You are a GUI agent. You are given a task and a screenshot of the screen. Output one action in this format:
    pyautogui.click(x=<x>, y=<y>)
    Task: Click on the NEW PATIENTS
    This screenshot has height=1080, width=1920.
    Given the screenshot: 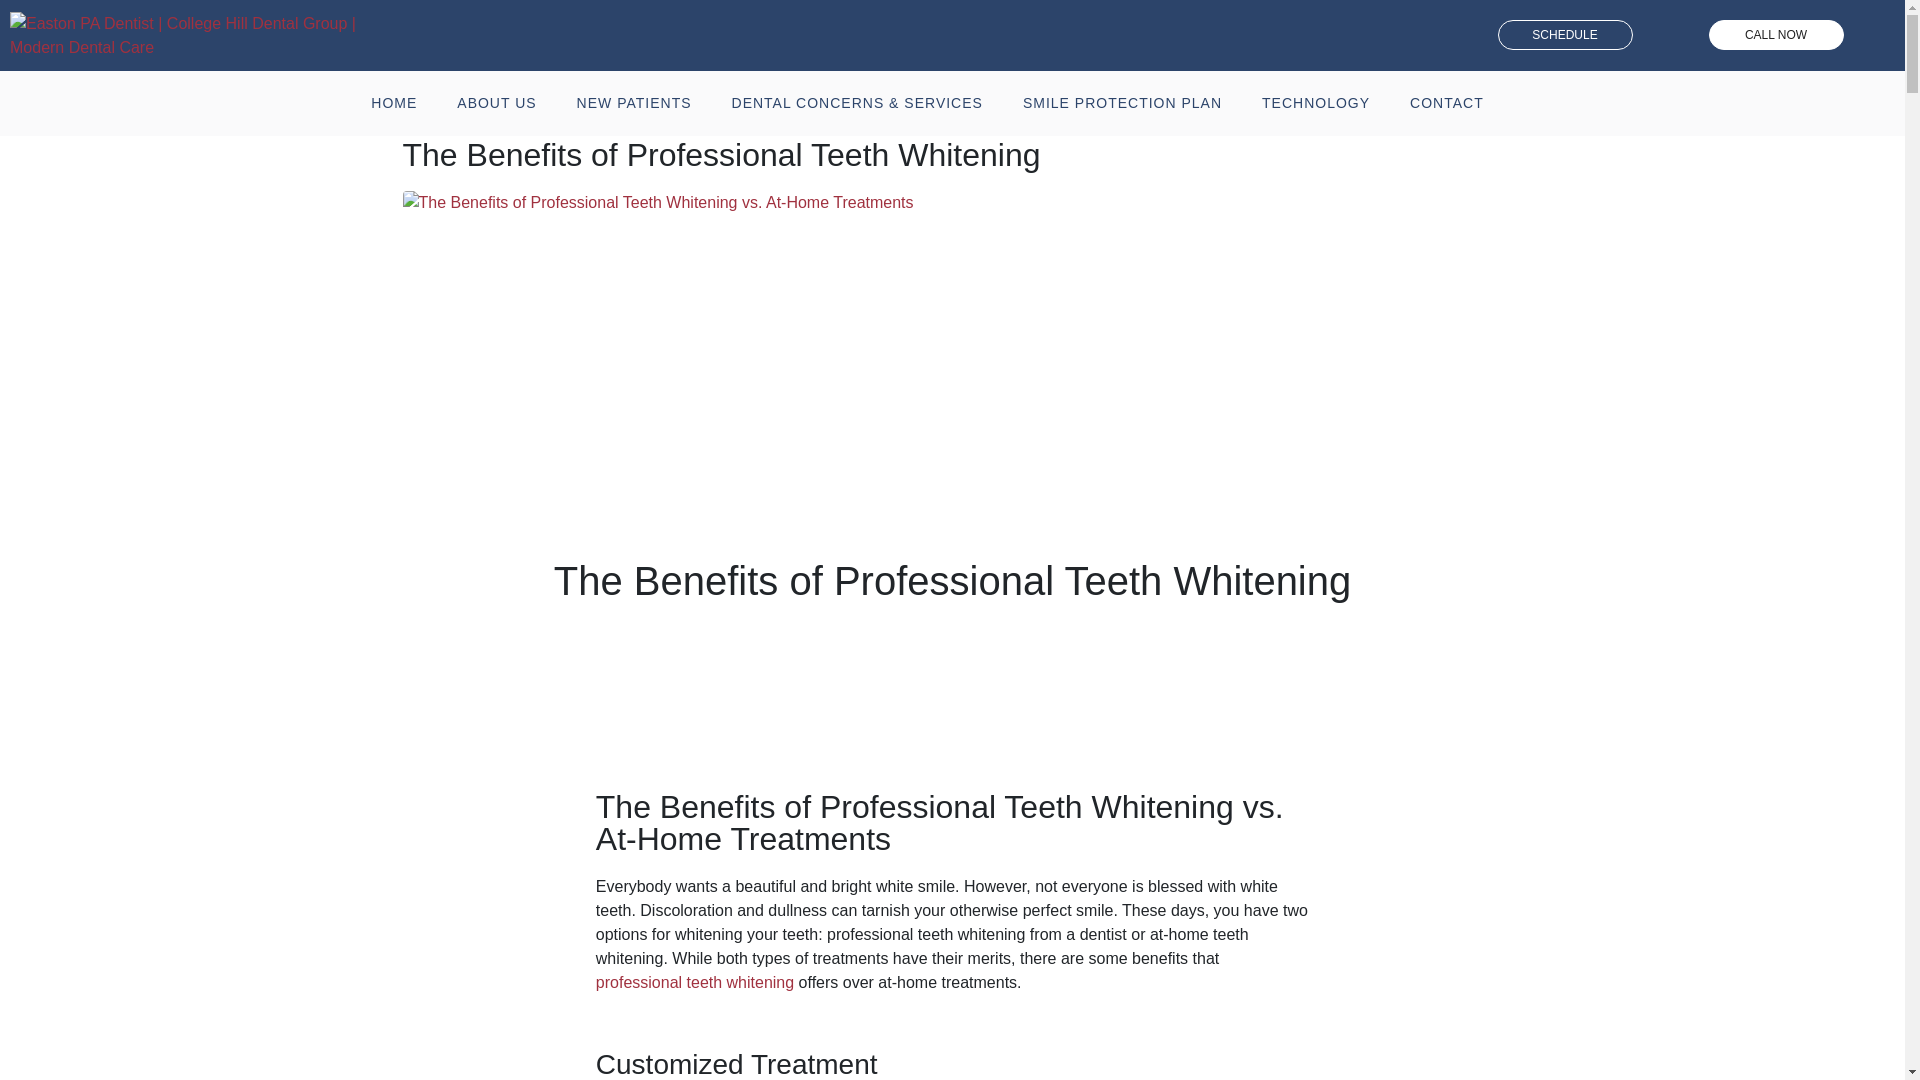 What is the action you would take?
    pyautogui.click(x=634, y=103)
    